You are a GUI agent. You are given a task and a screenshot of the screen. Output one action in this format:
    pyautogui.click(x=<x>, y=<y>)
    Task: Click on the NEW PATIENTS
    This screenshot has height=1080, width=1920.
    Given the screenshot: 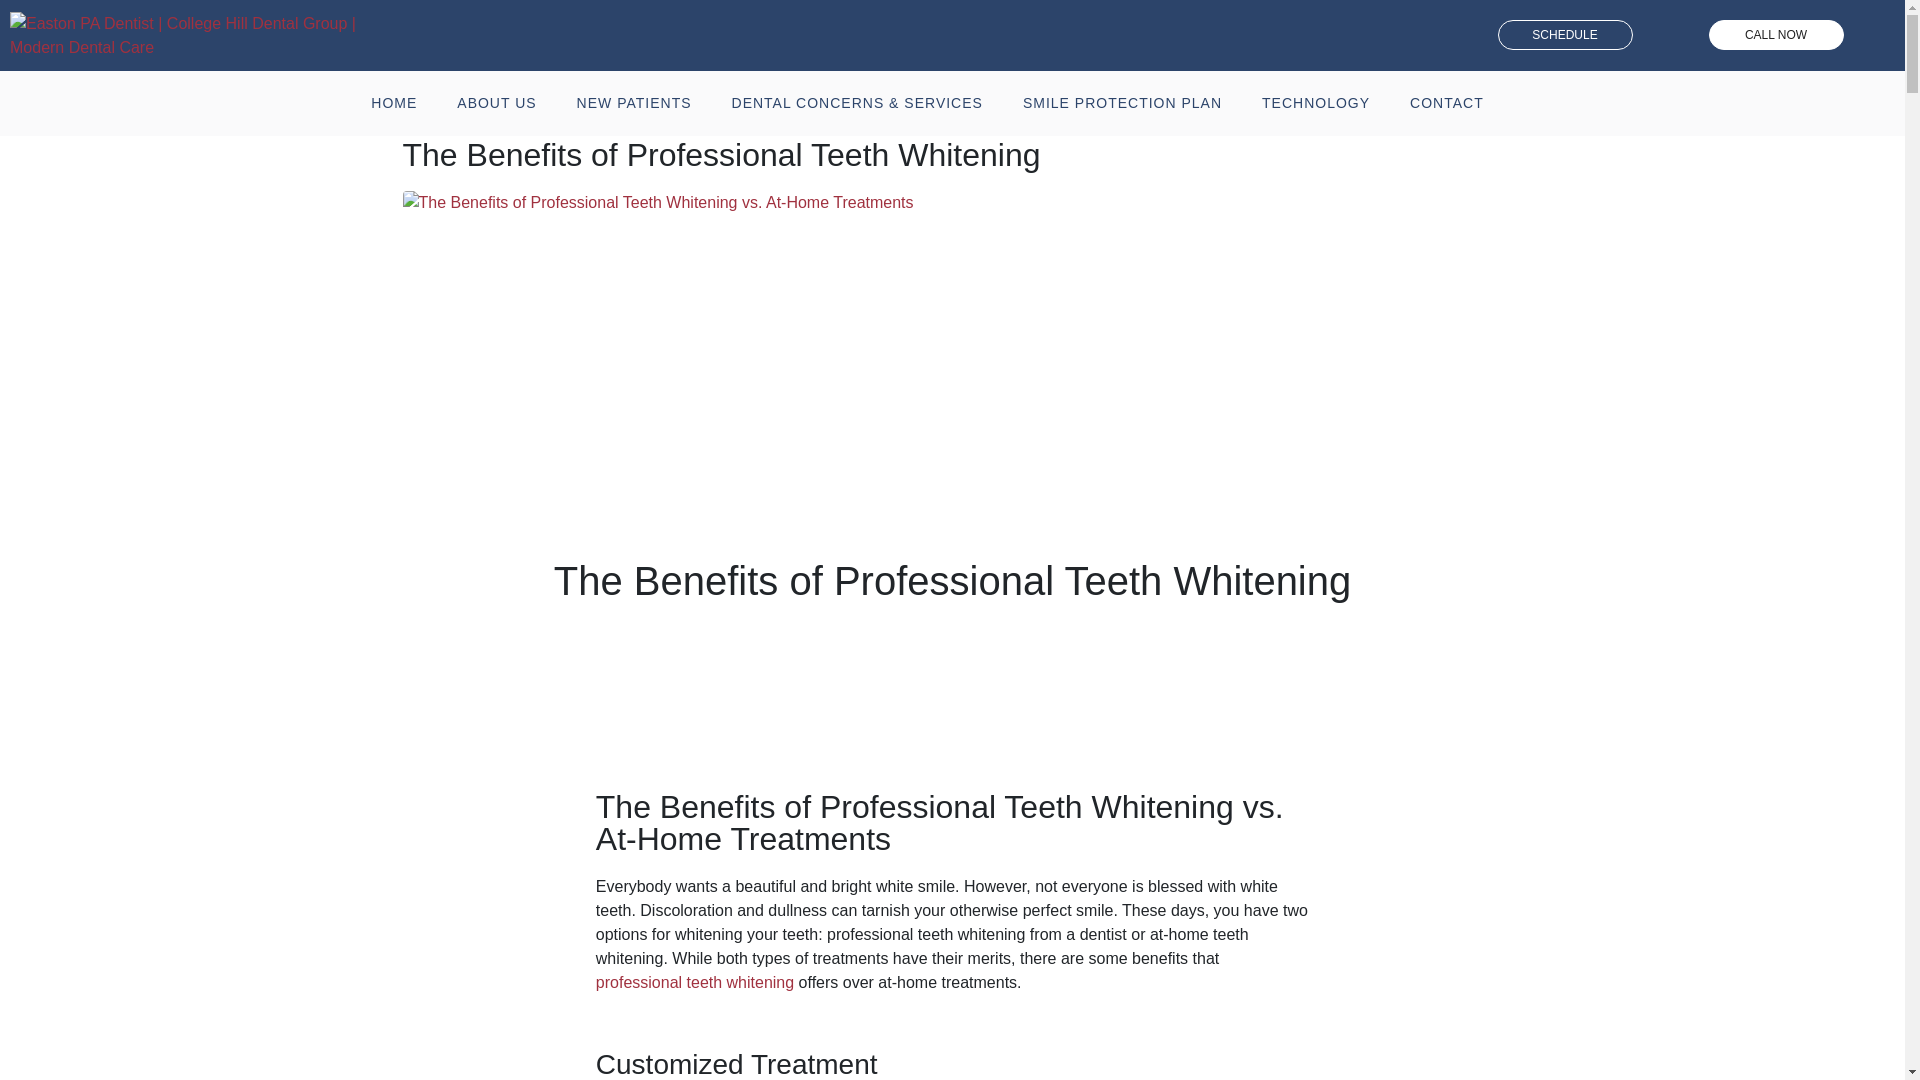 What is the action you would take?
    pyautogui.click(x=634, y=103)
    